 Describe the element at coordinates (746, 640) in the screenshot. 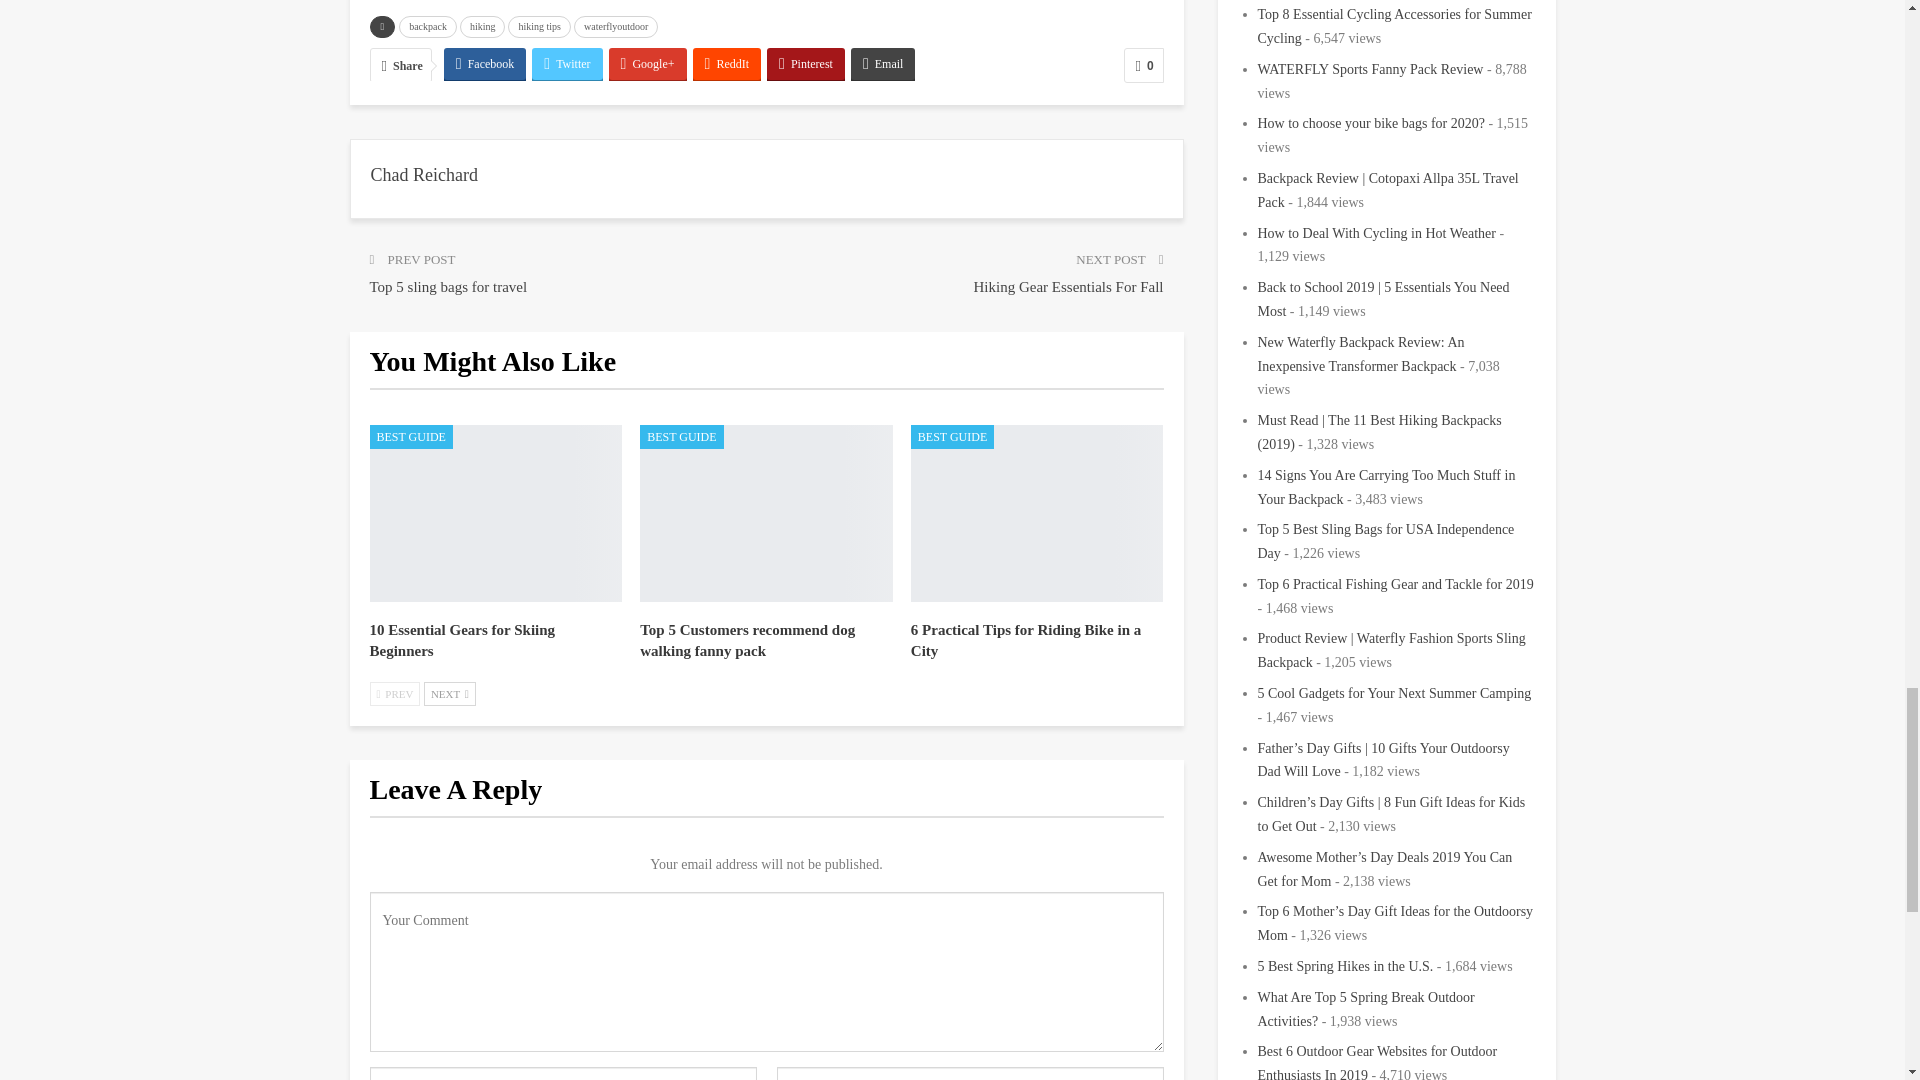

I see `Top 5 Customers recommend dog walking fanny pack` at that location.